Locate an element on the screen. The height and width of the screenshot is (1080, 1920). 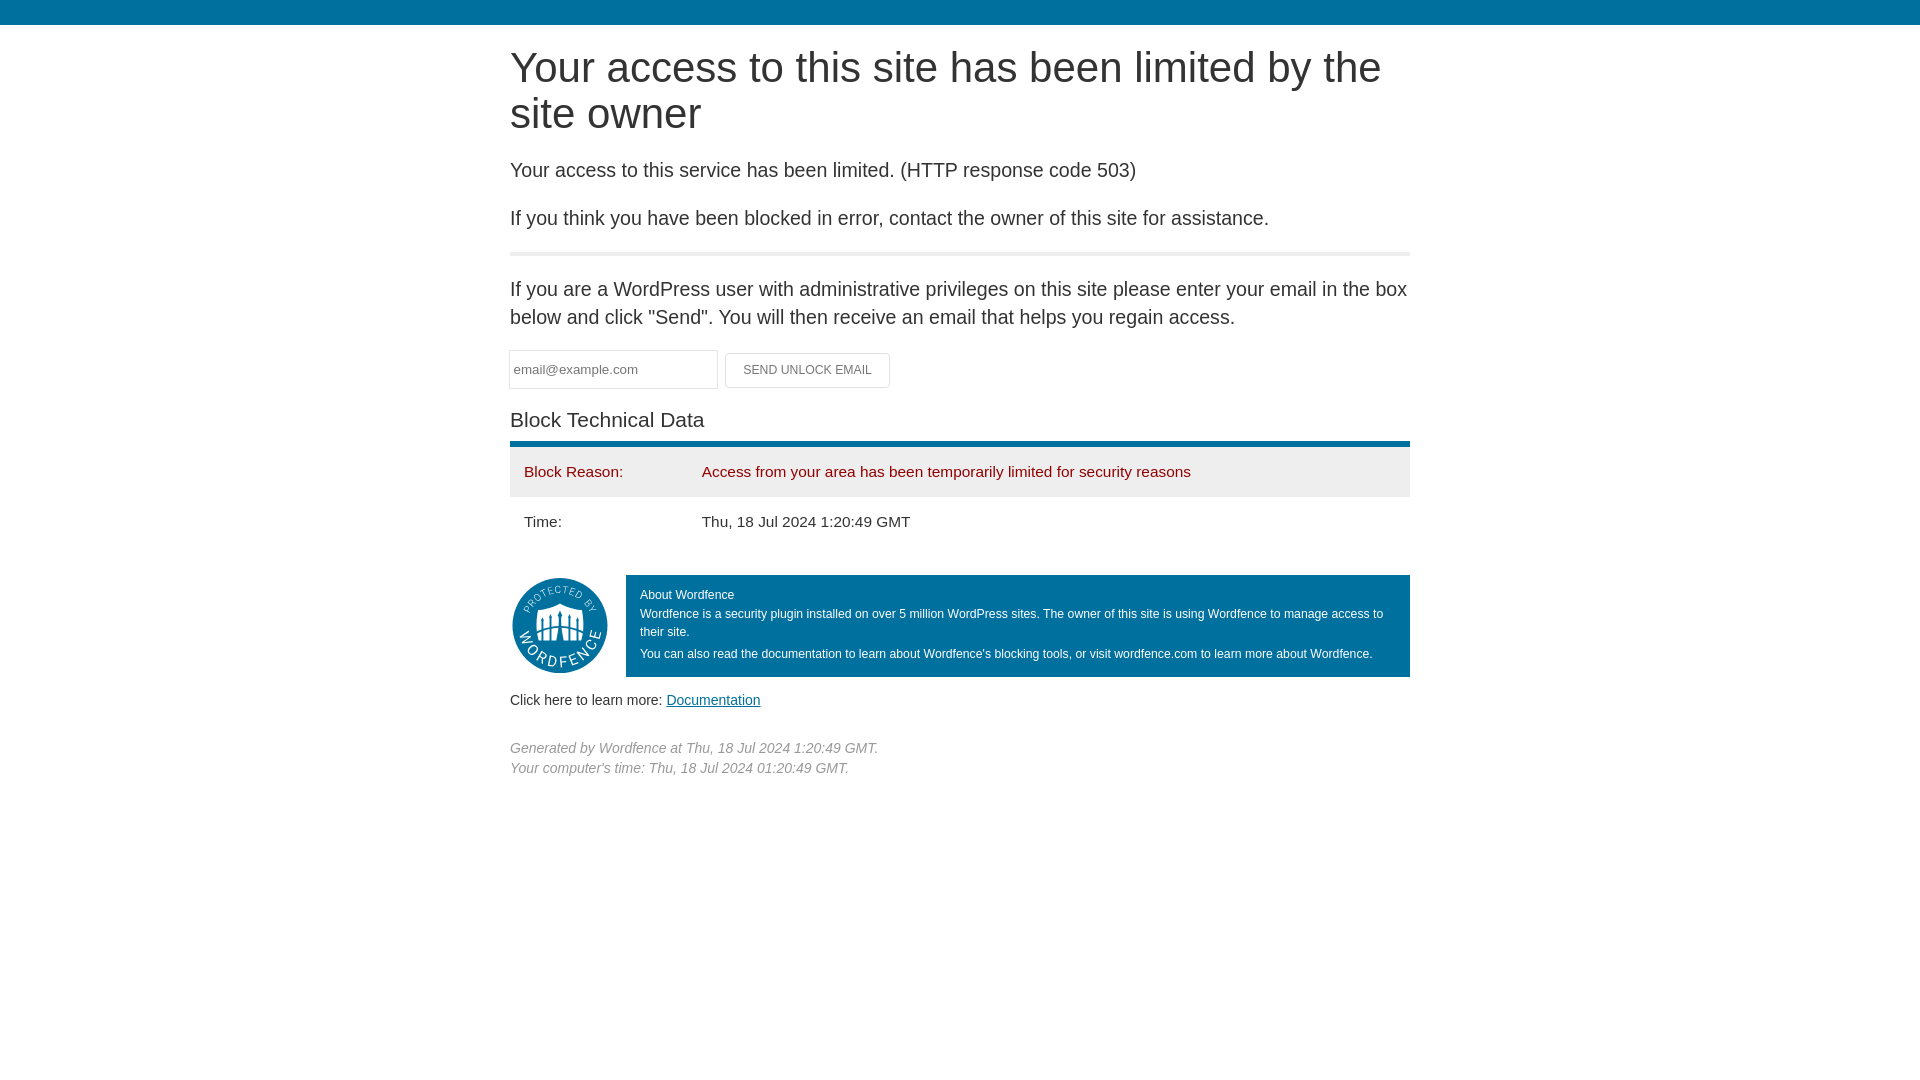
Send Unlock Email is located at coordinates (808, 370).